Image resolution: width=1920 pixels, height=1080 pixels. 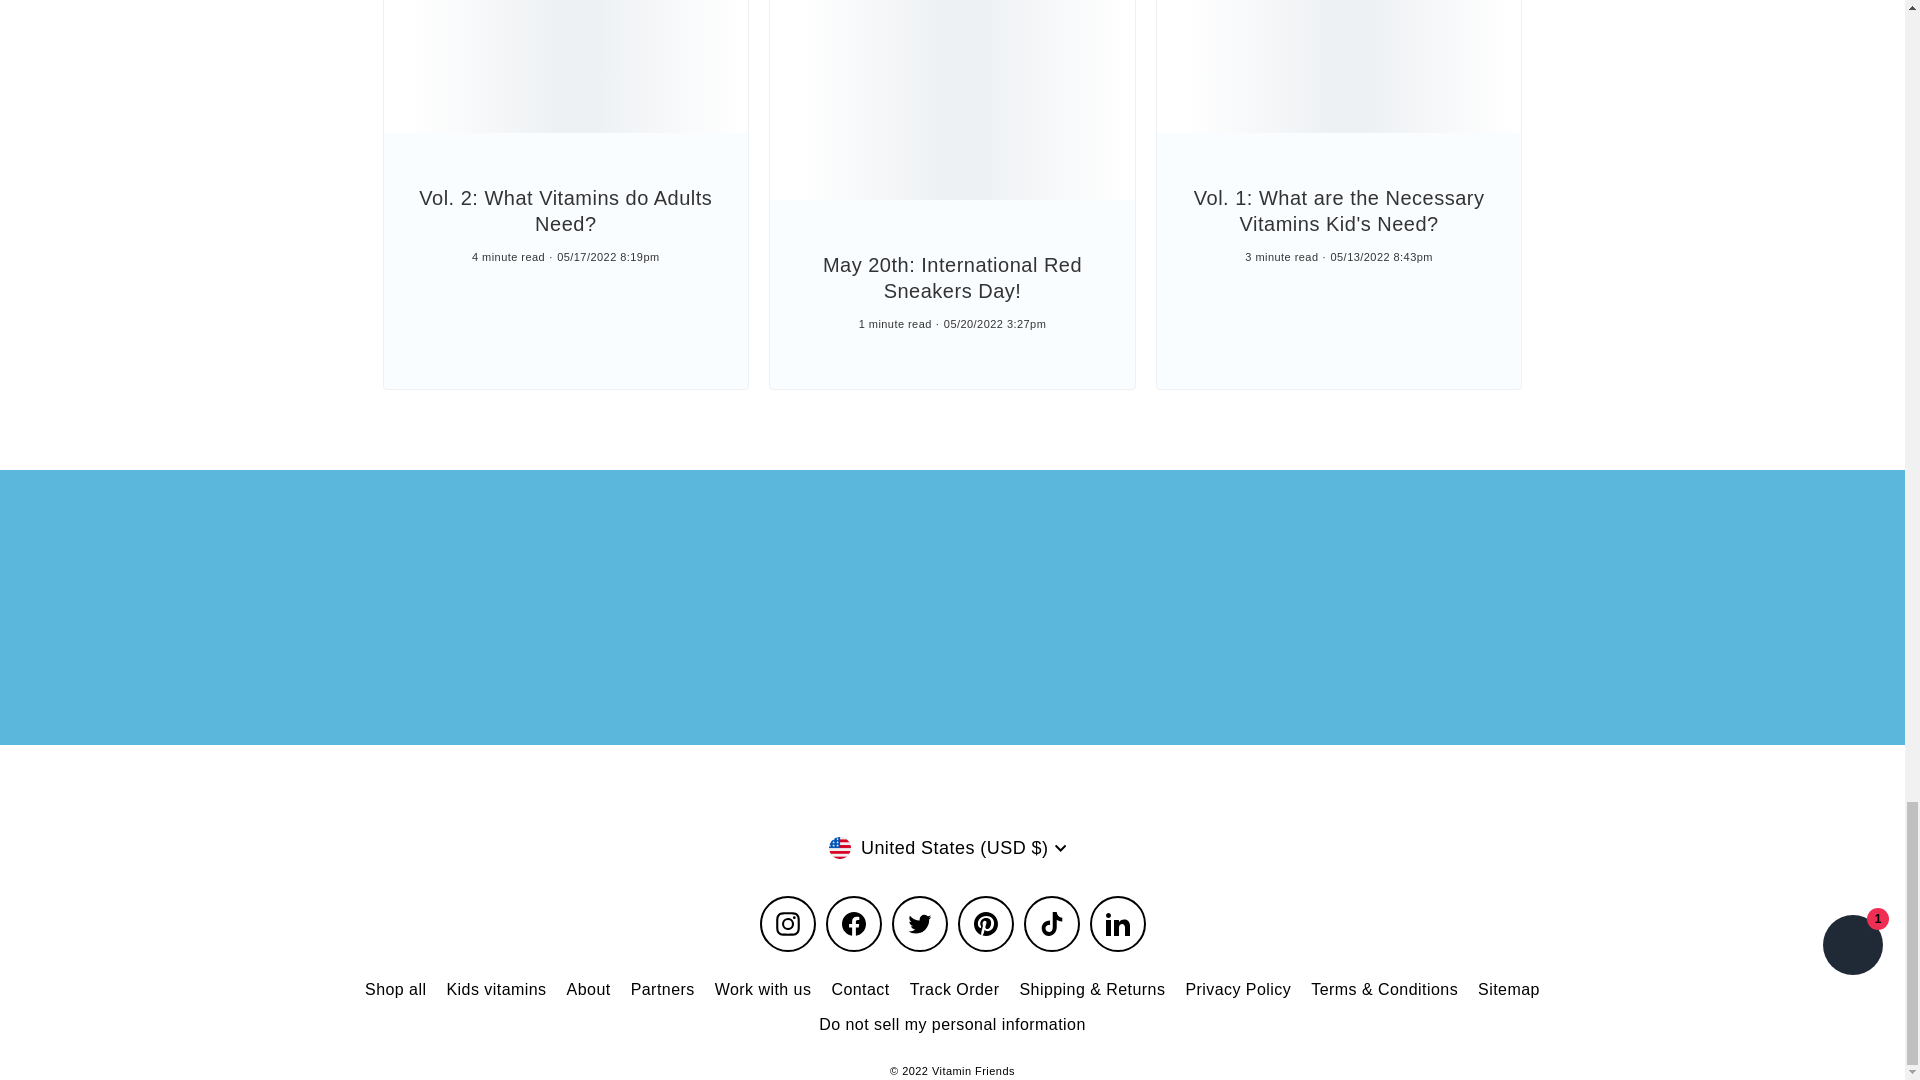 What do you see at coordinates (788, 924) in the screenshot?
I see `Vitamin Friends on Instagram` at bounding box center [788, 924].